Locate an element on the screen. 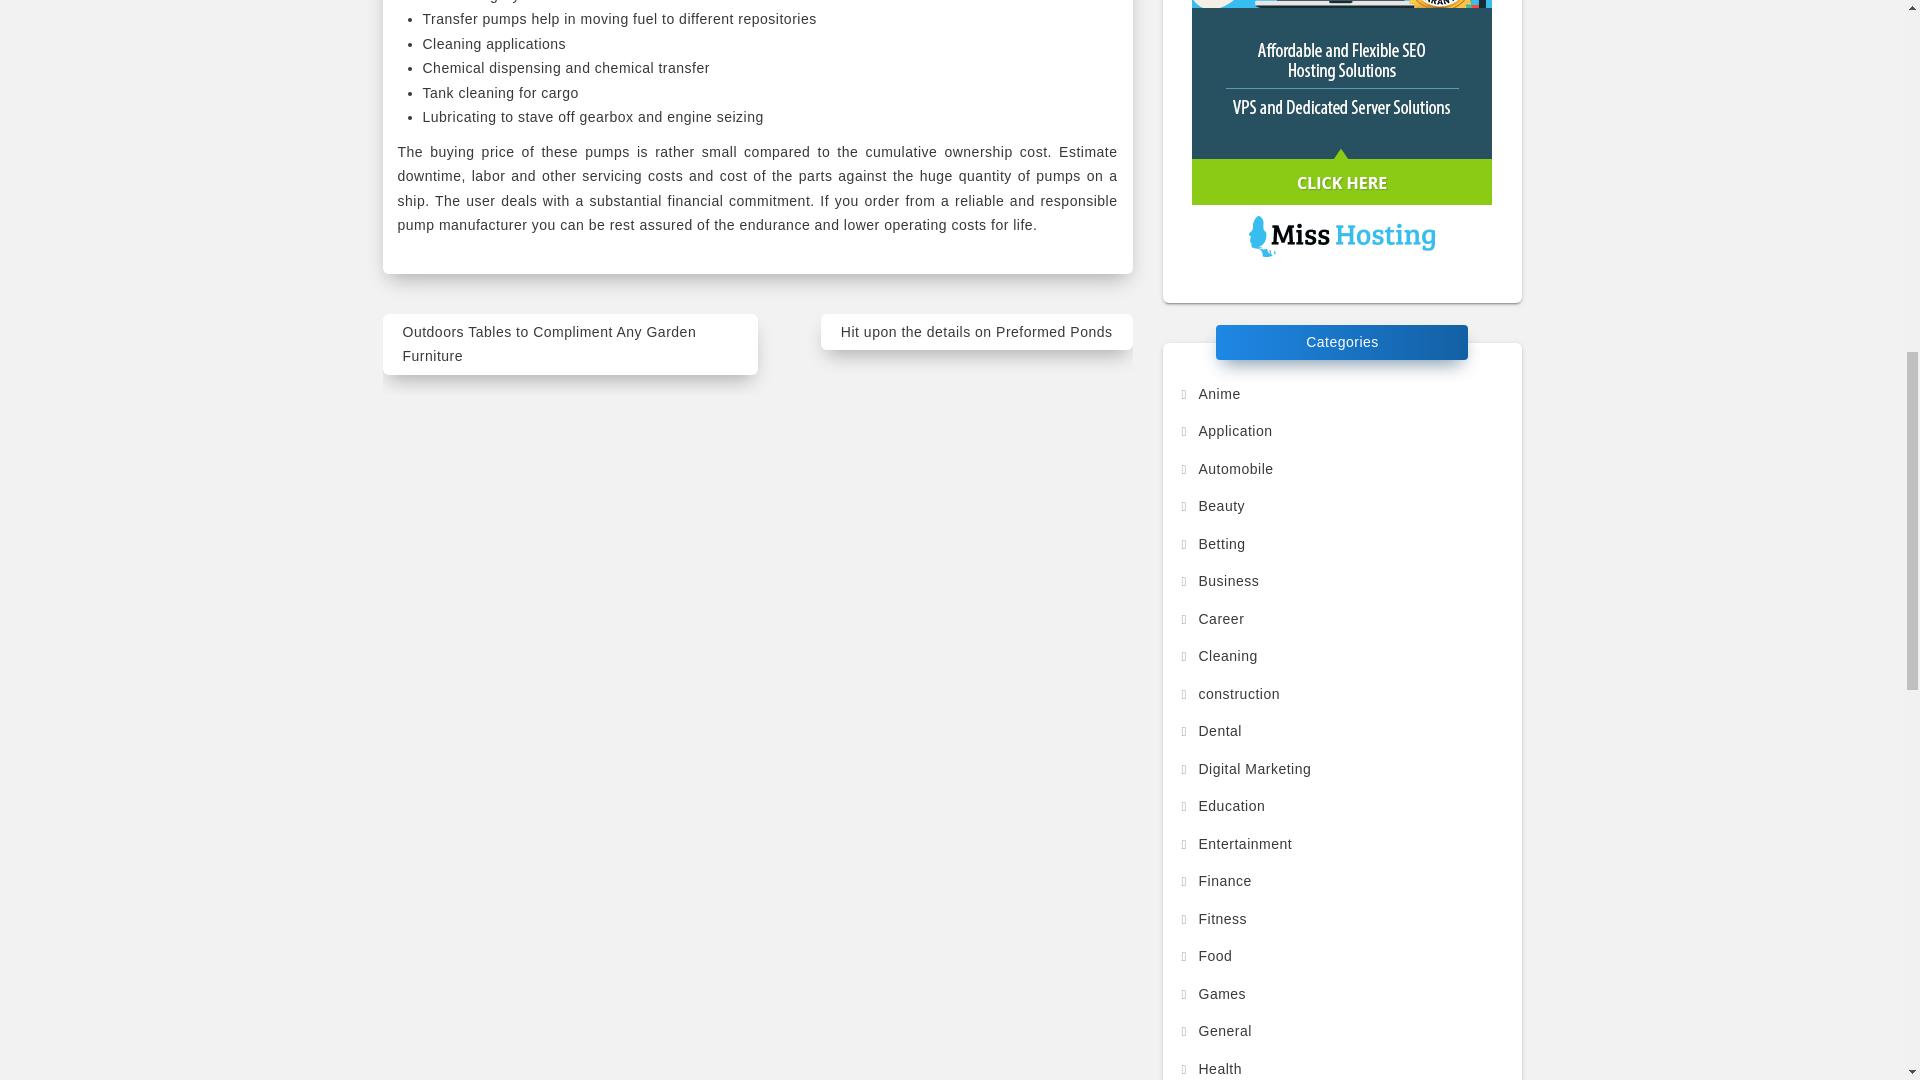  Hit upon the details on Preformed Ponds is located at coordinates (976, 332).